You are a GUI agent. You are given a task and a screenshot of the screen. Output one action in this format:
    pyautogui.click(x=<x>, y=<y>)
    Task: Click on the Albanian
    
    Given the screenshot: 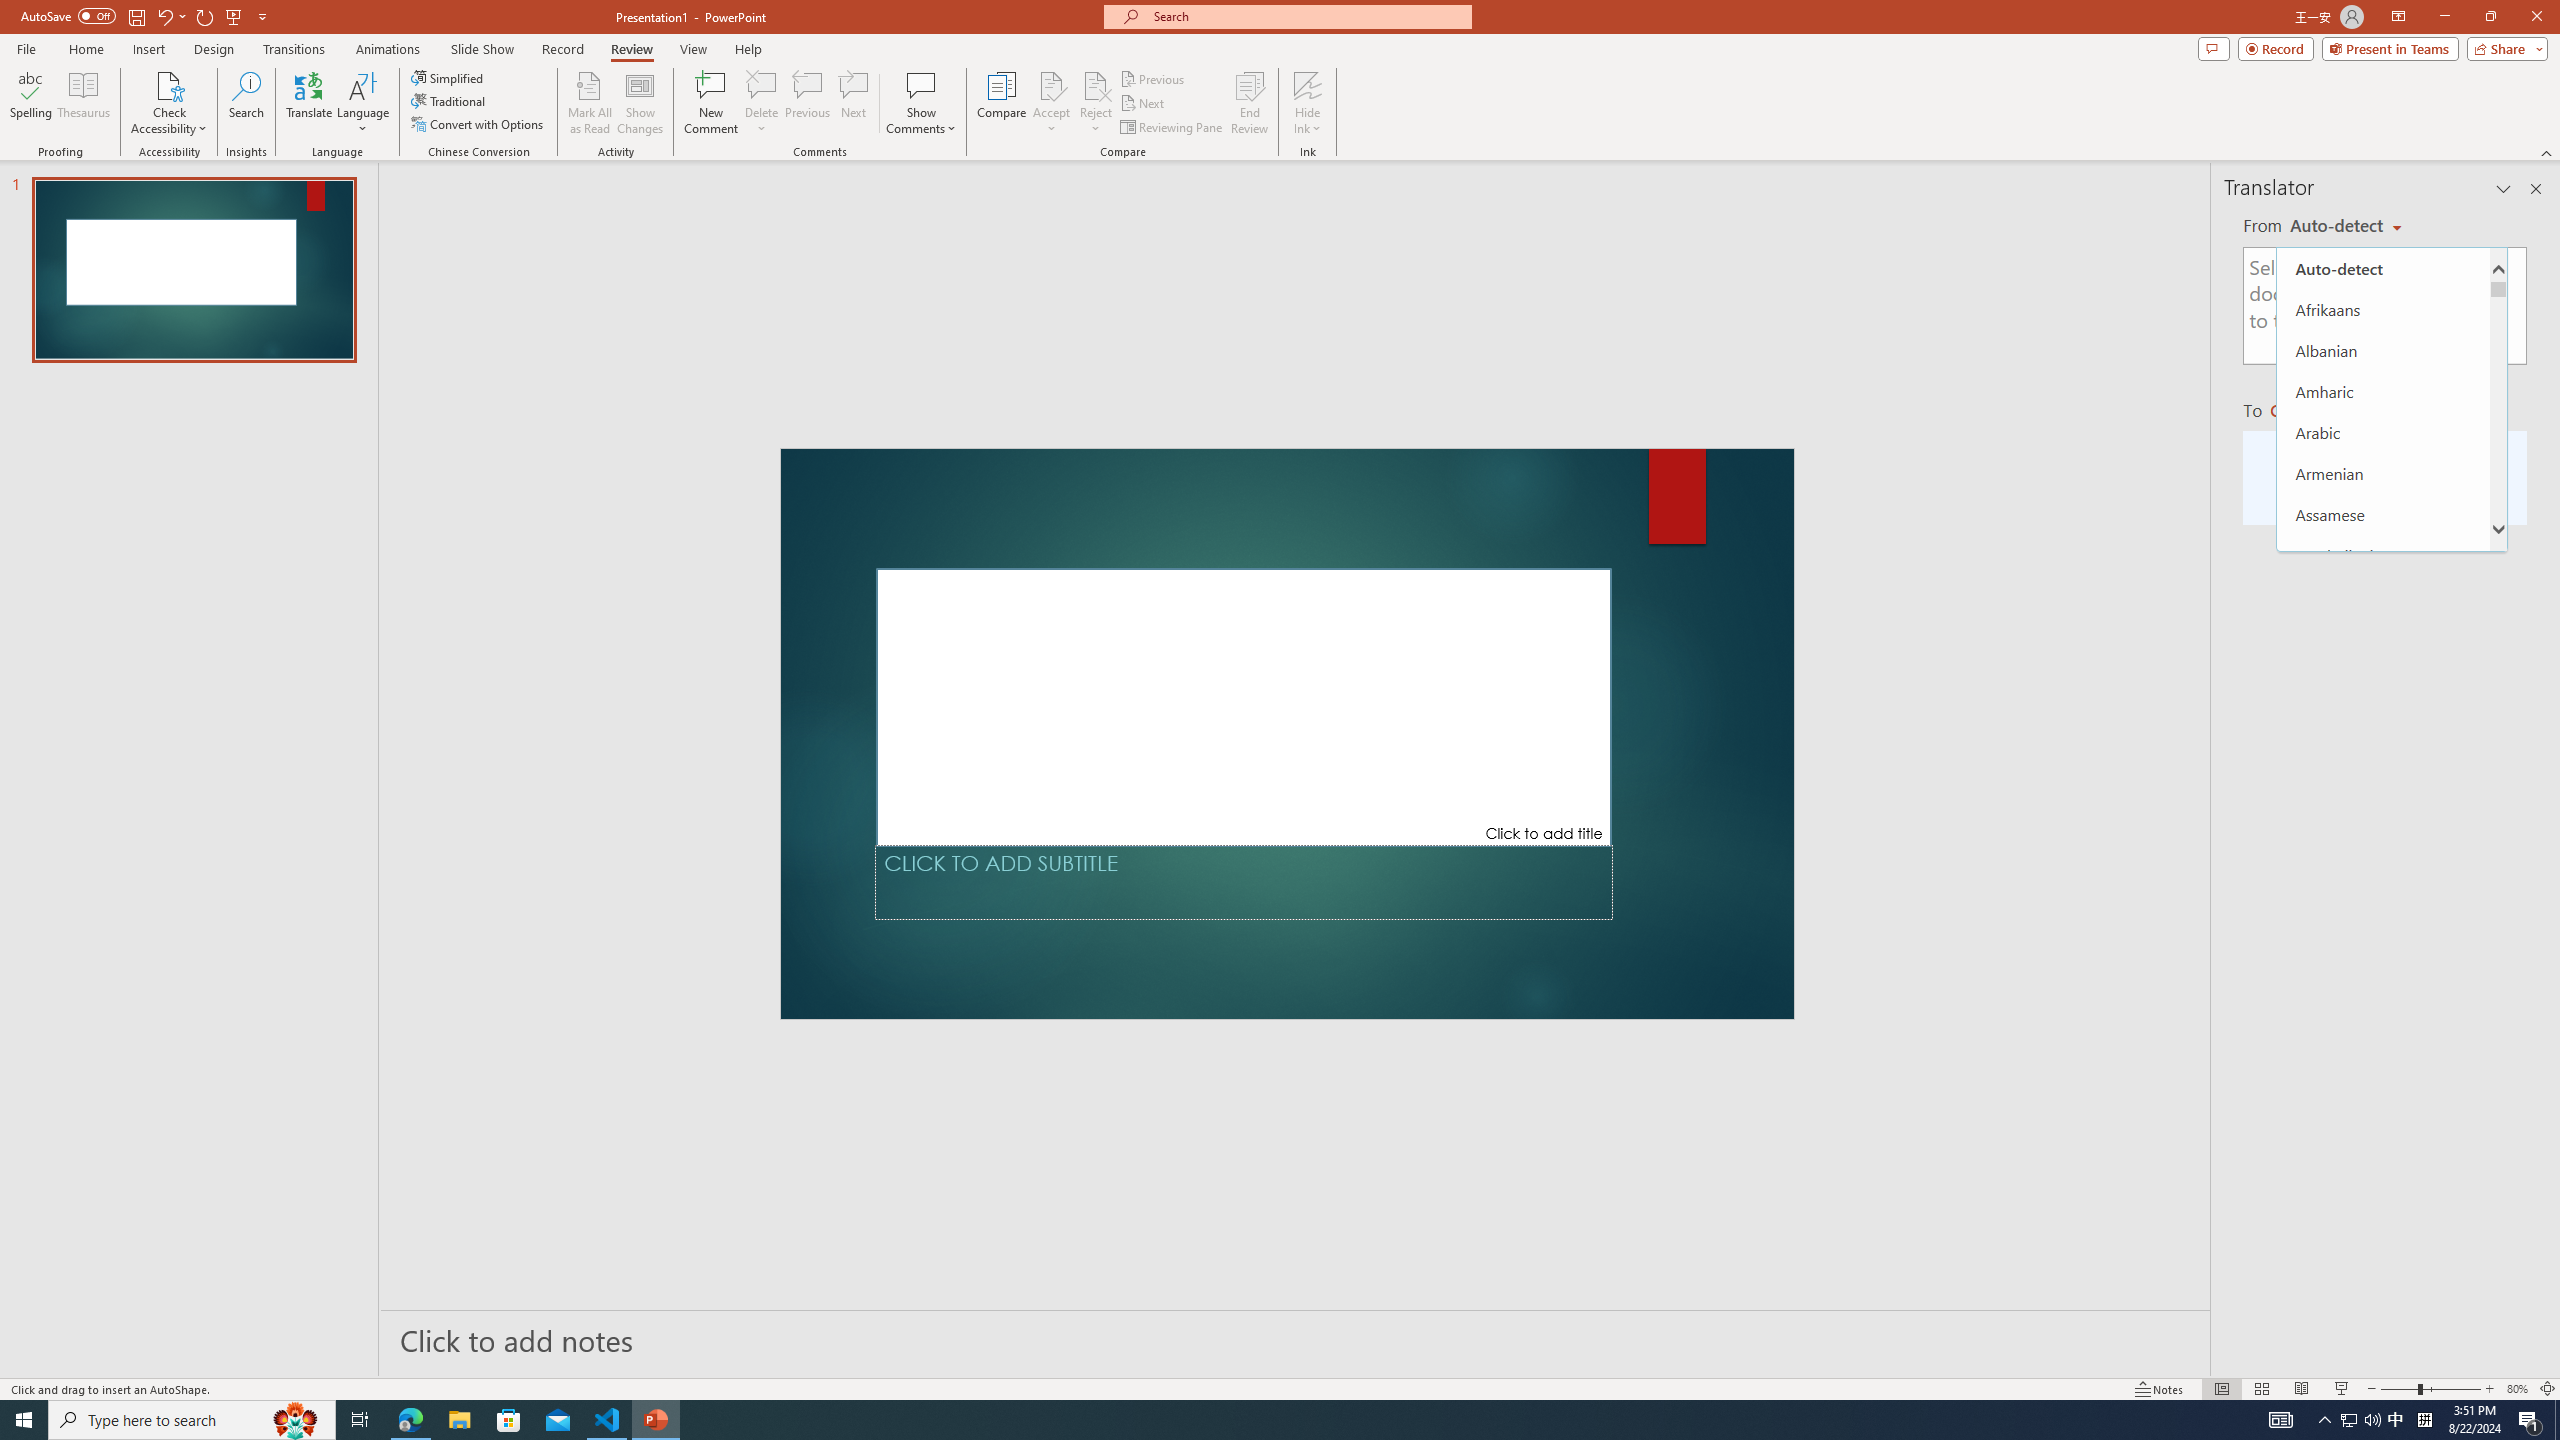 What is the action you would take?
    pyautogui.click(x=2382, y=350)
    